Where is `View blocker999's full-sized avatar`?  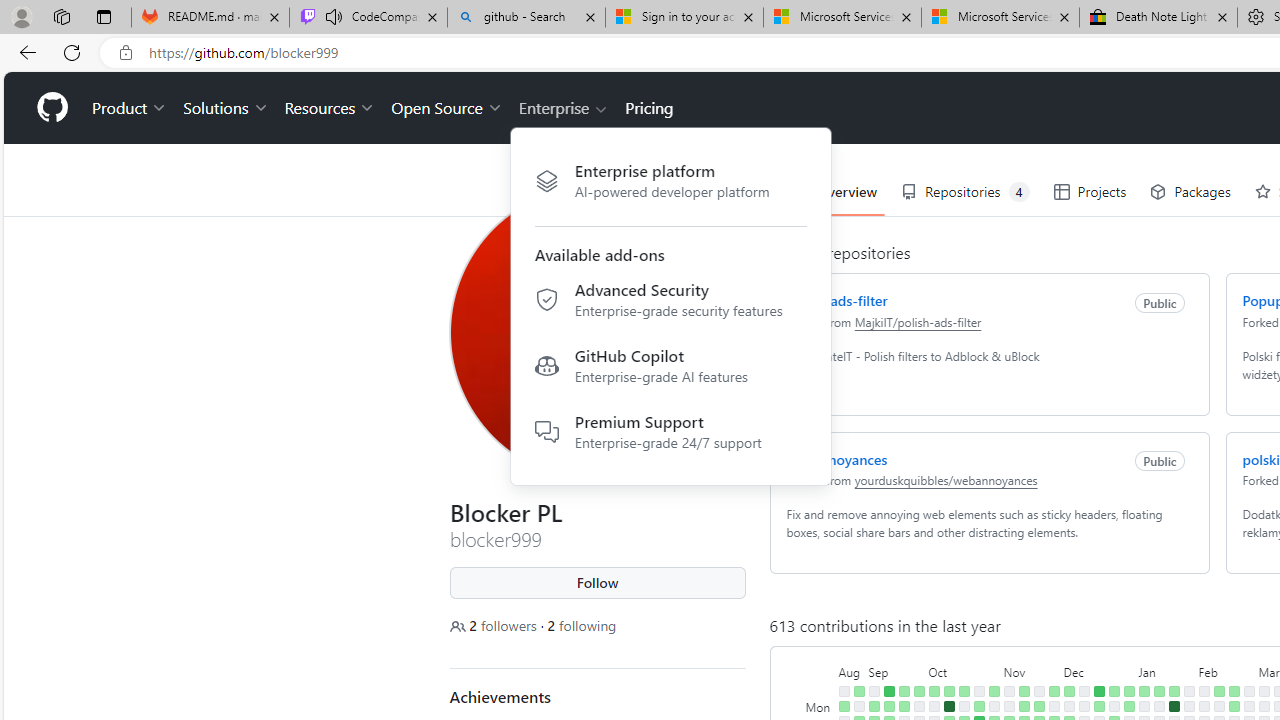
View blocker999's full-sized avatar is located at coordinates (598, 332).